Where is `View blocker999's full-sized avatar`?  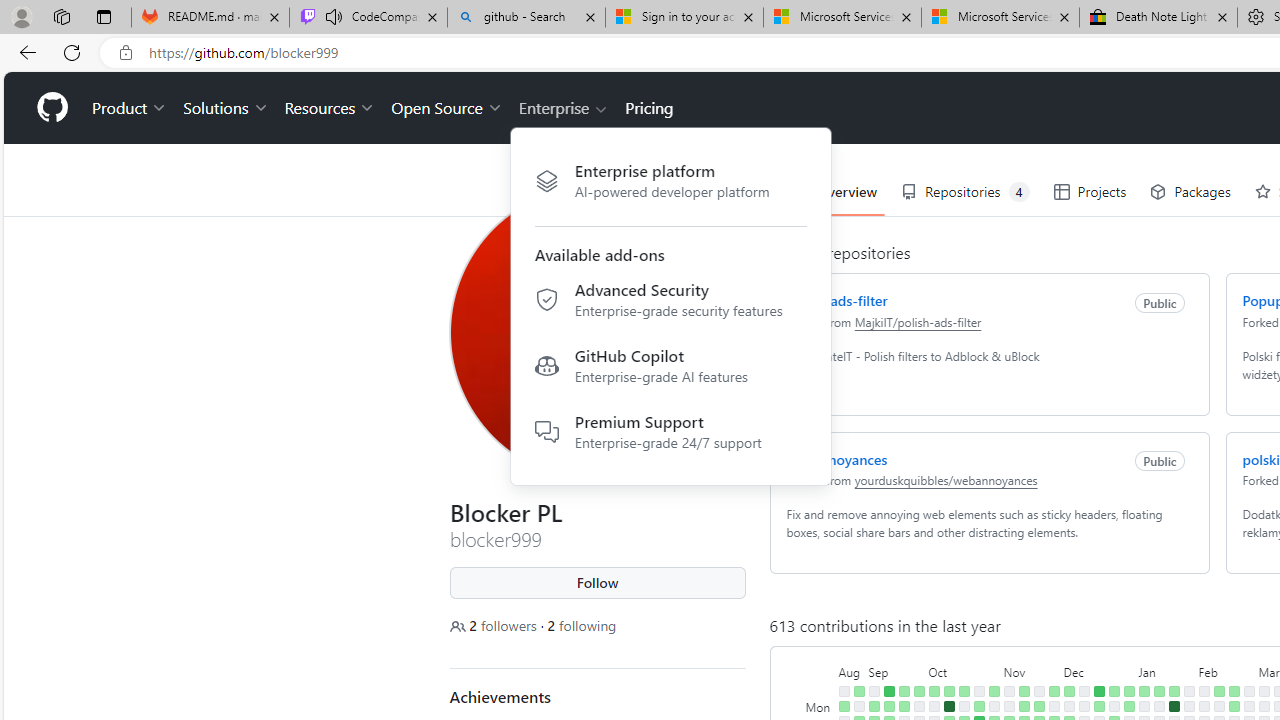
View blocker999's full-sized avatar is located at coordinates (598, 332).